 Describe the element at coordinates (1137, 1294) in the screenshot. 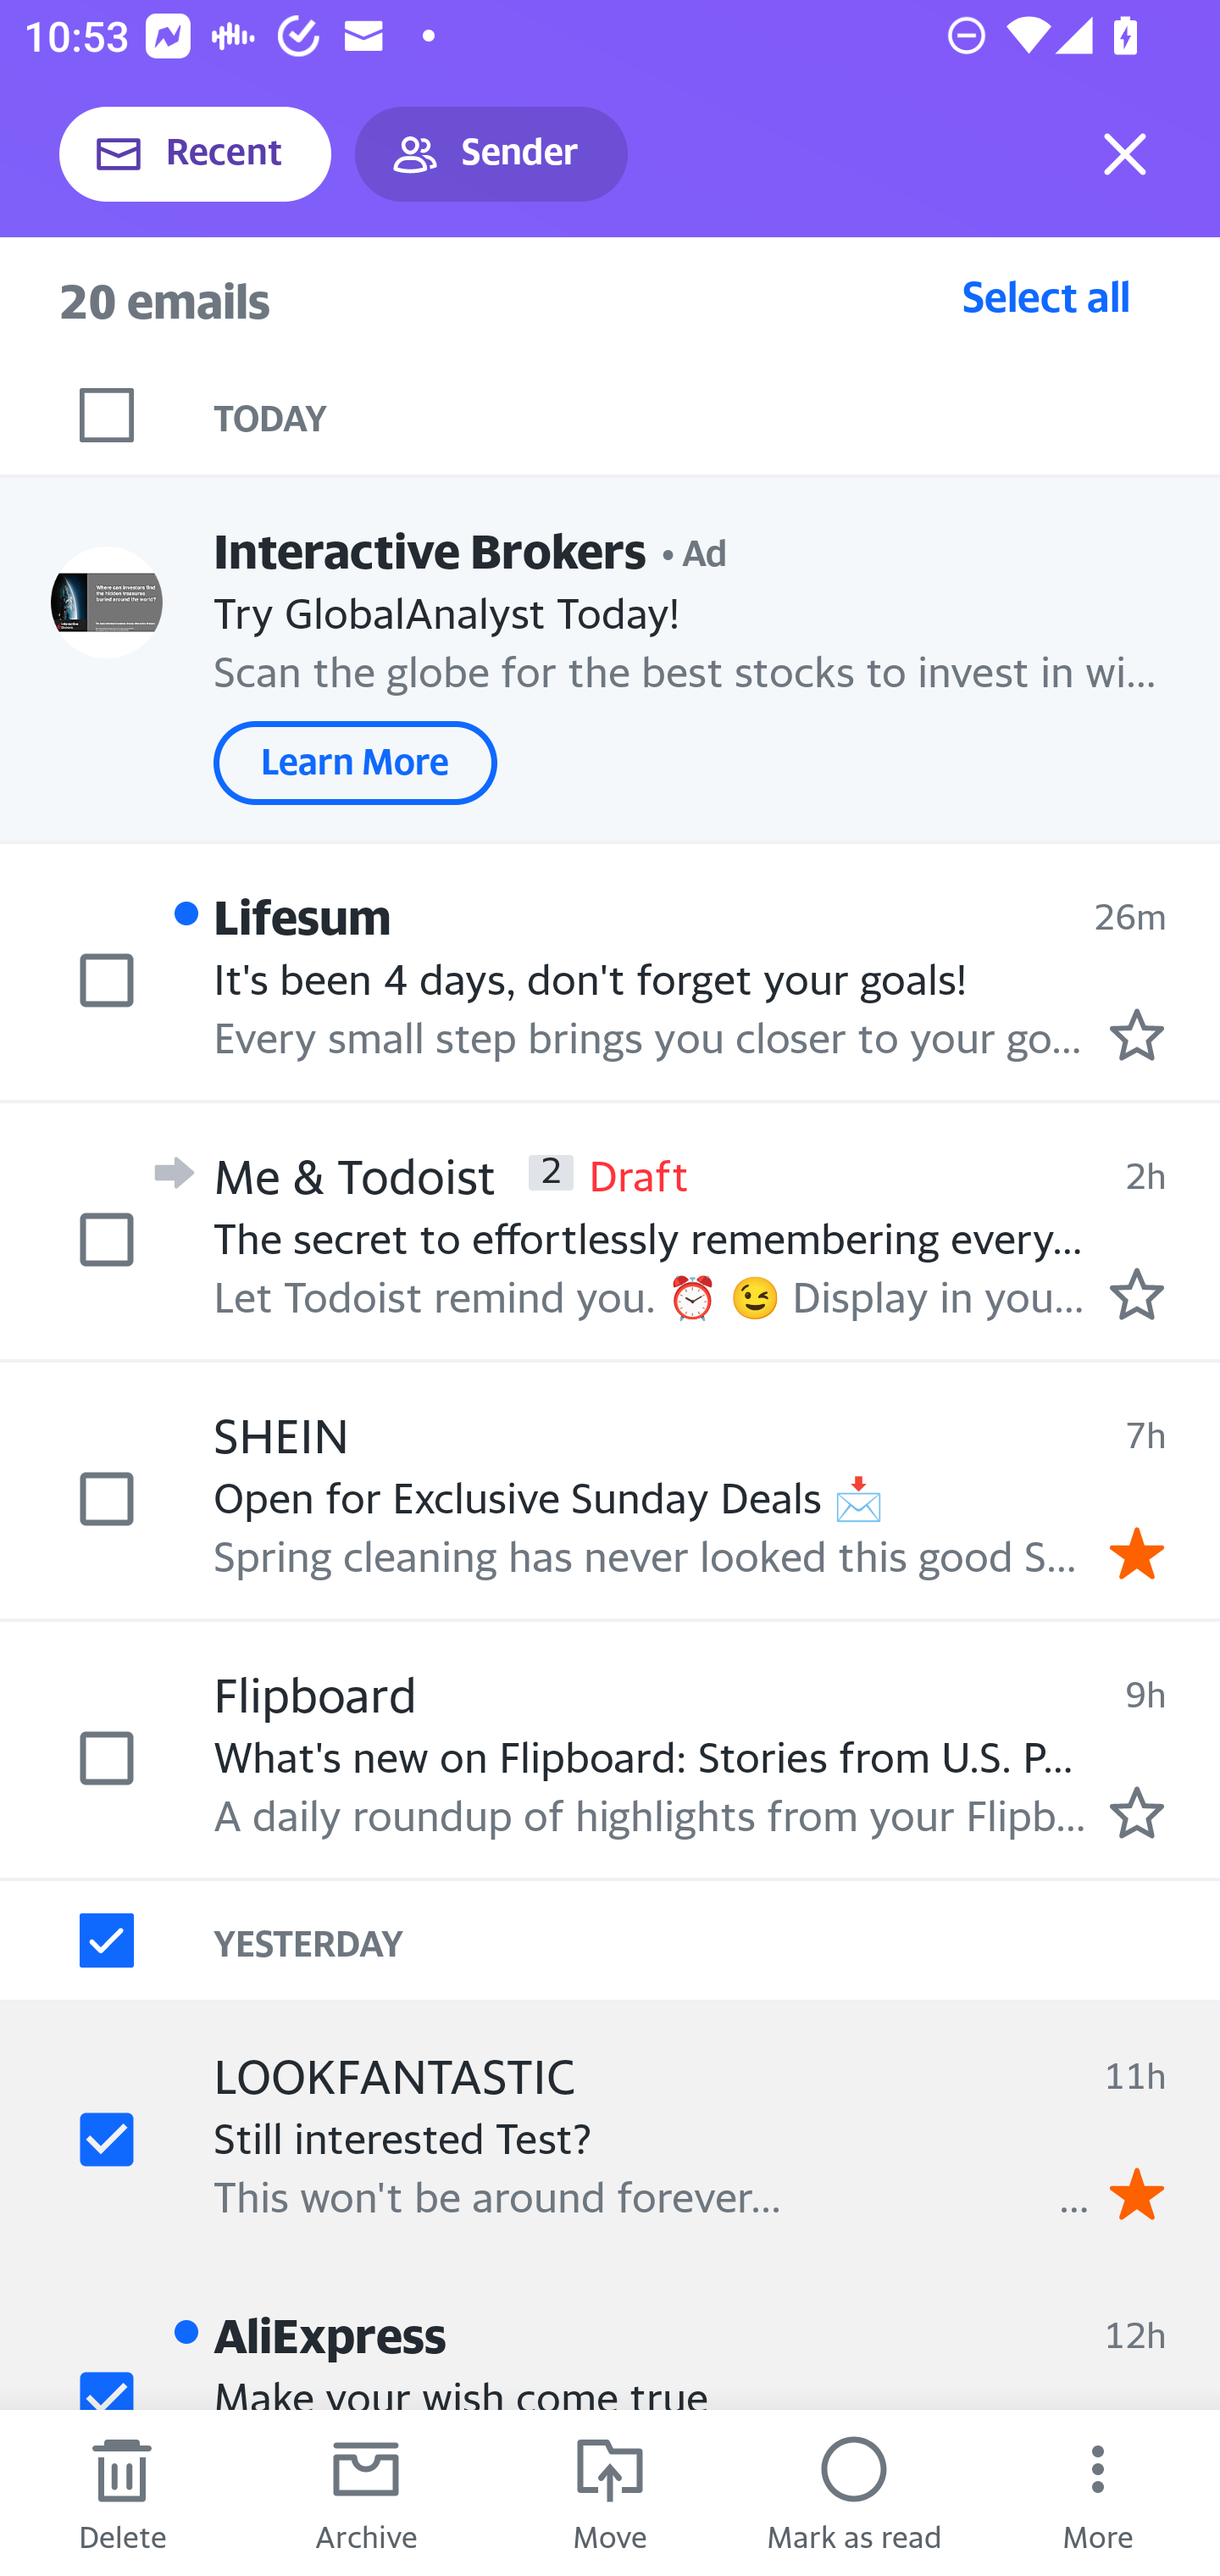

I see `Mark as starred.` at that location.